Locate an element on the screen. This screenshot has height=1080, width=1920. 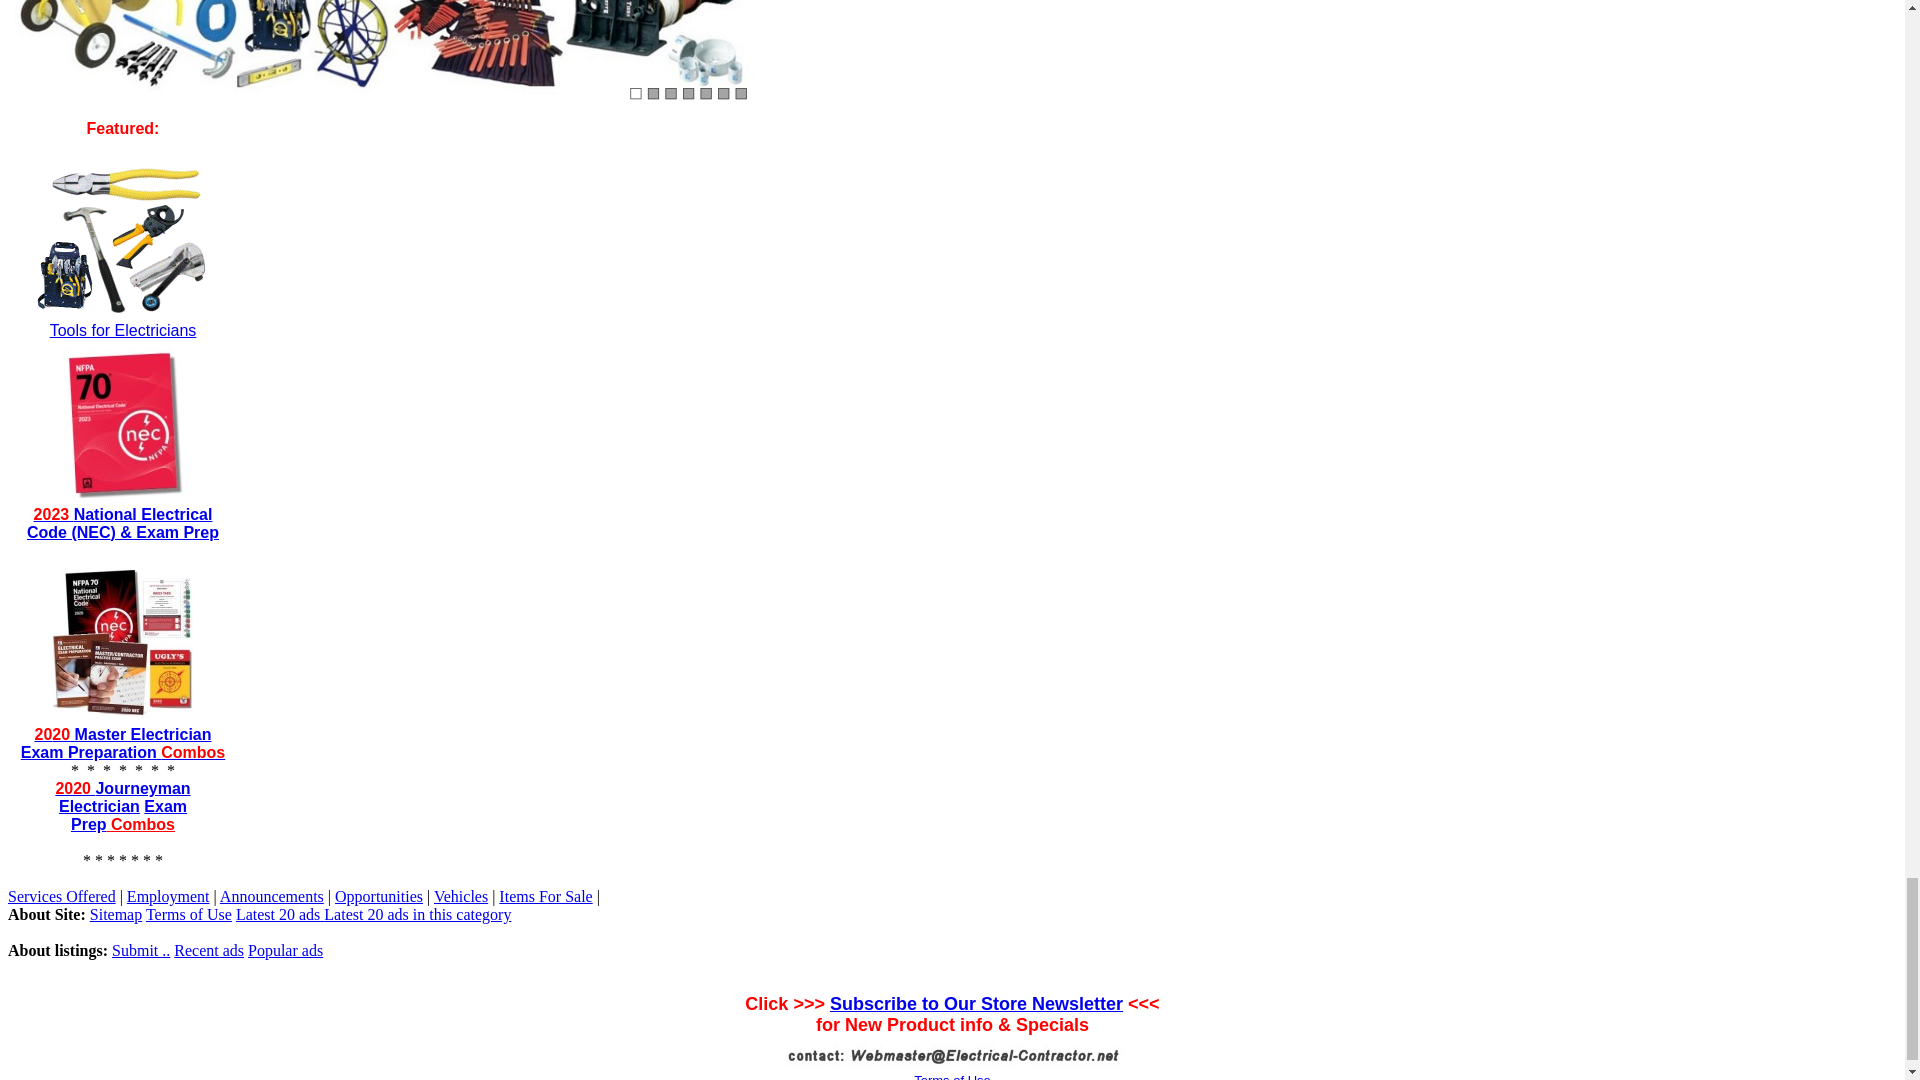
Opportunities is located at coordinates (378, 896).